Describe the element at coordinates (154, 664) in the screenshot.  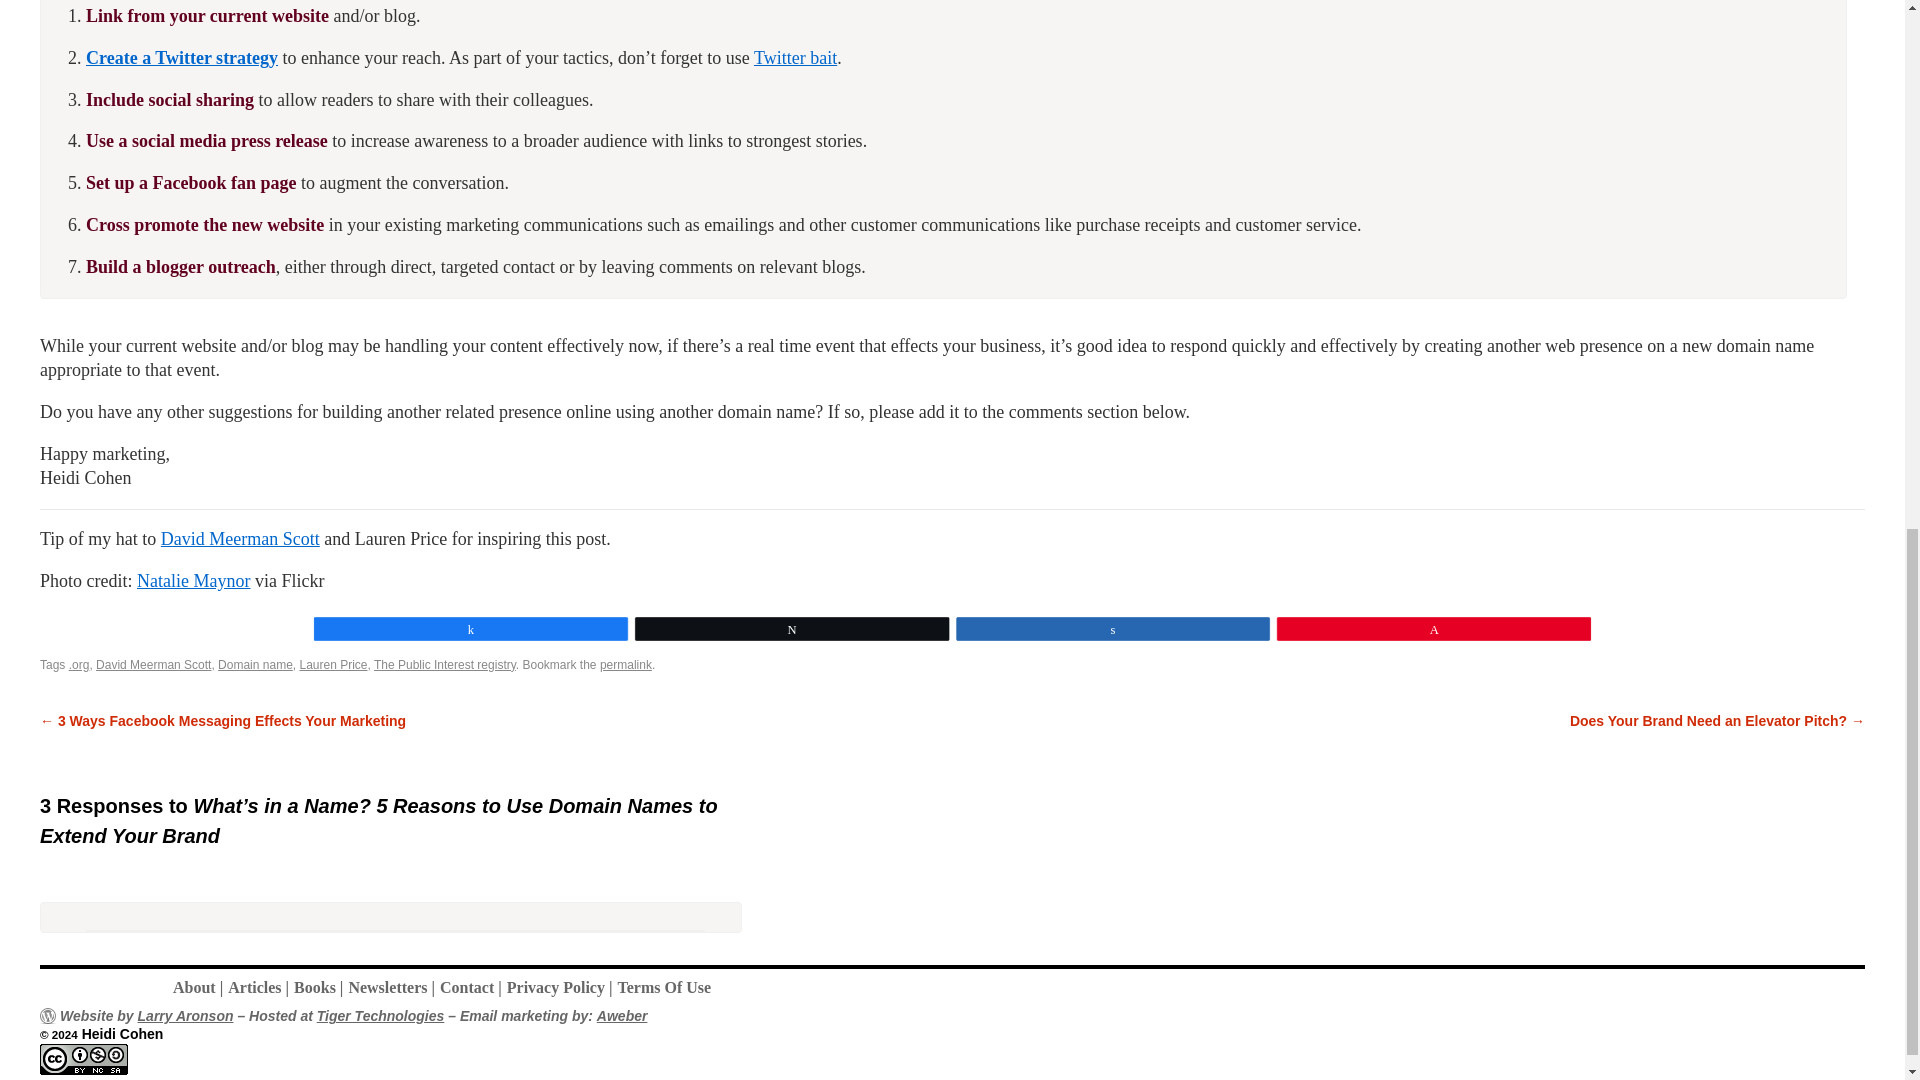
I see `David Meerman Scott` at that location.